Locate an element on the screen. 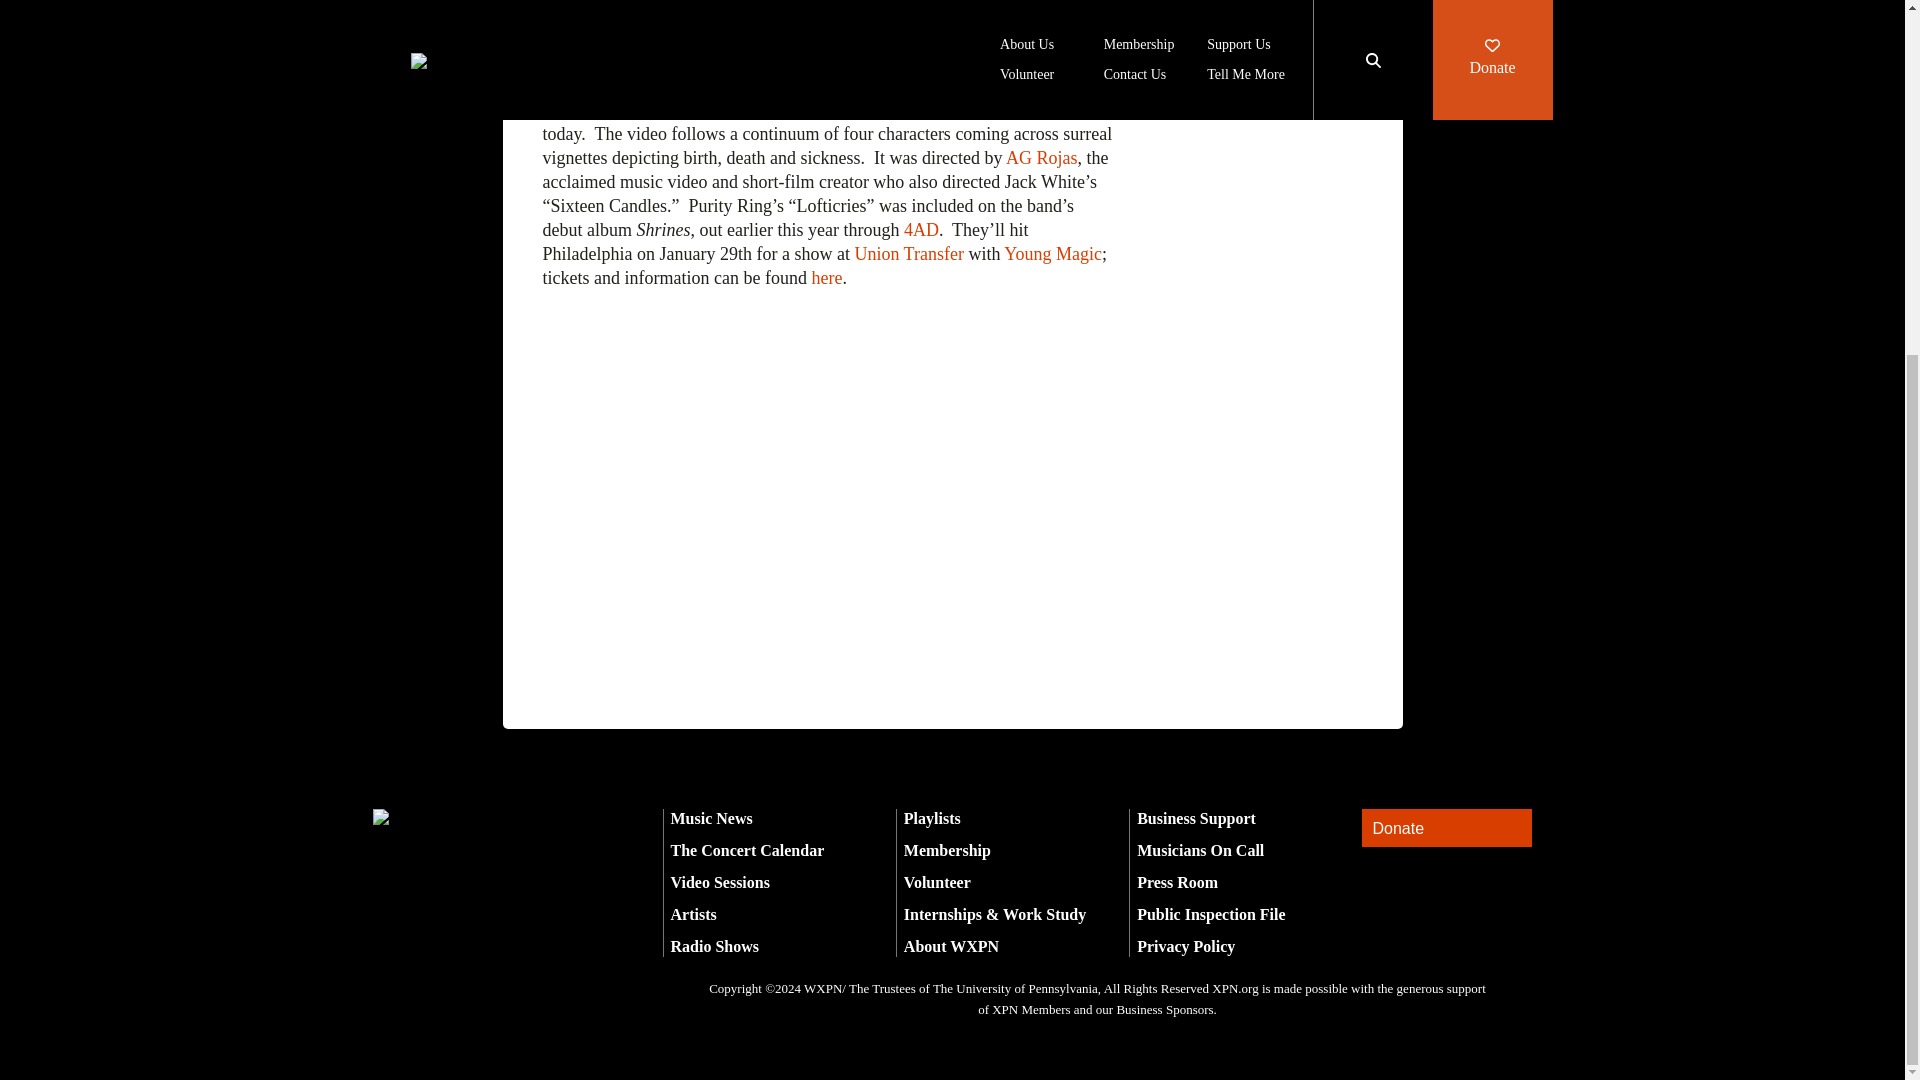 Image resolution: width=1920 pixels, height=1080 pixels. Video Sessions is located at coordinates (720, 882).